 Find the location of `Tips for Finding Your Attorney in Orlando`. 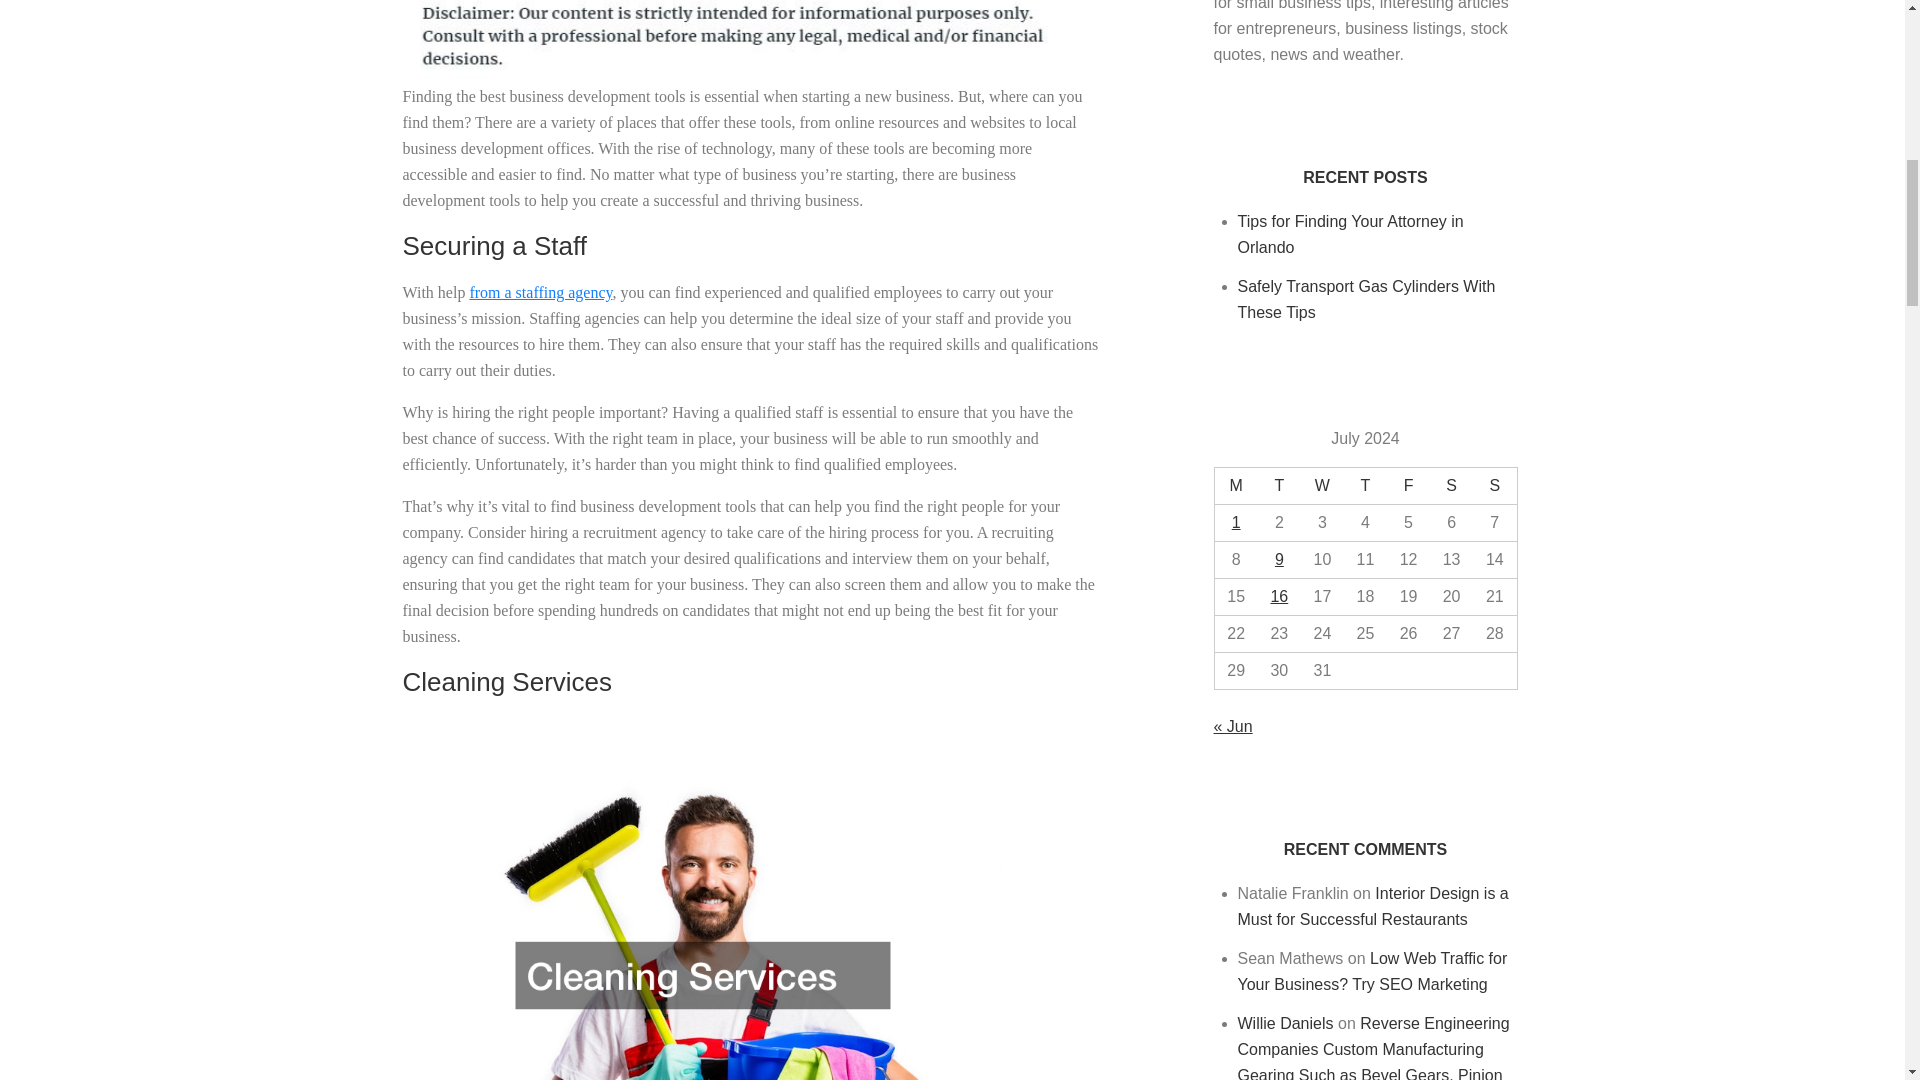

Tips for Finding Your Attorney in Orlando is located at coordinates (1350, 234).